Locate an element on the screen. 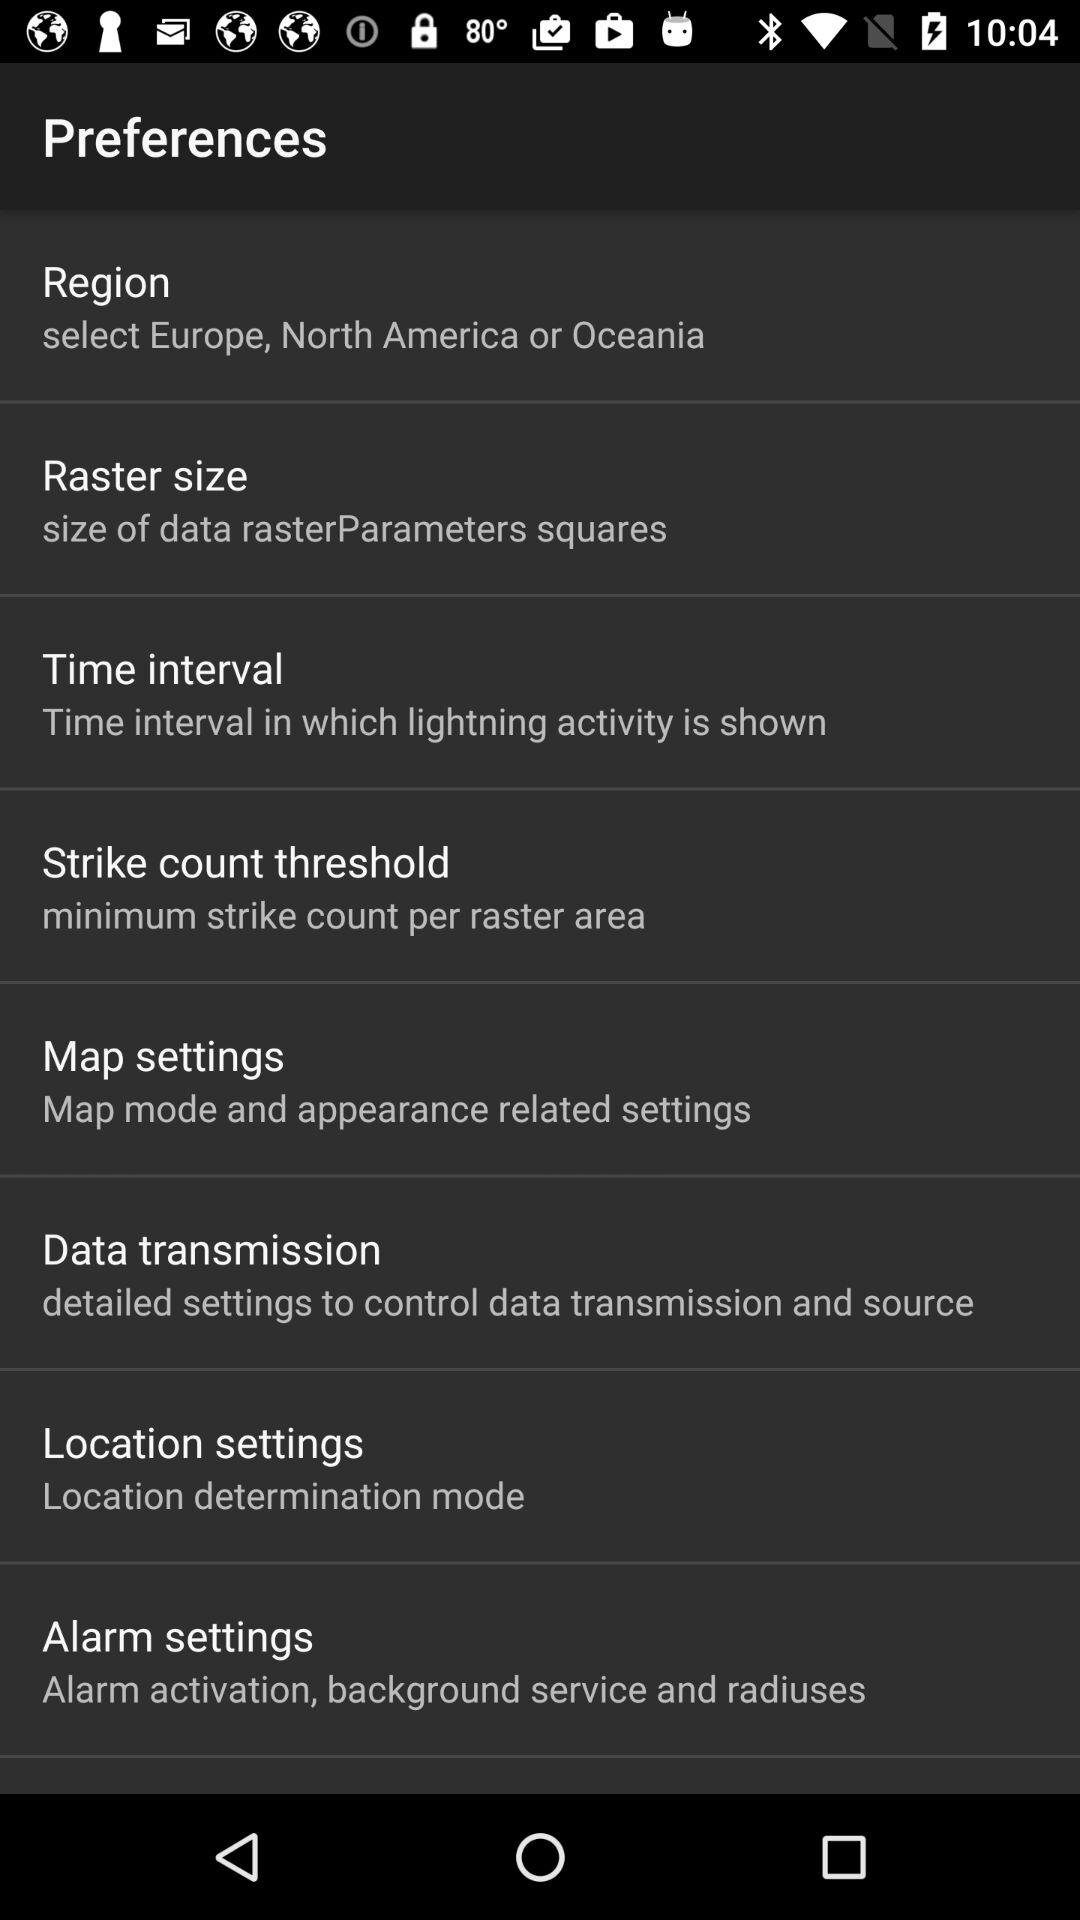 The width and height of the screenshot is (1080, 1920). launch size of data app is located at coordinates (354, 526).